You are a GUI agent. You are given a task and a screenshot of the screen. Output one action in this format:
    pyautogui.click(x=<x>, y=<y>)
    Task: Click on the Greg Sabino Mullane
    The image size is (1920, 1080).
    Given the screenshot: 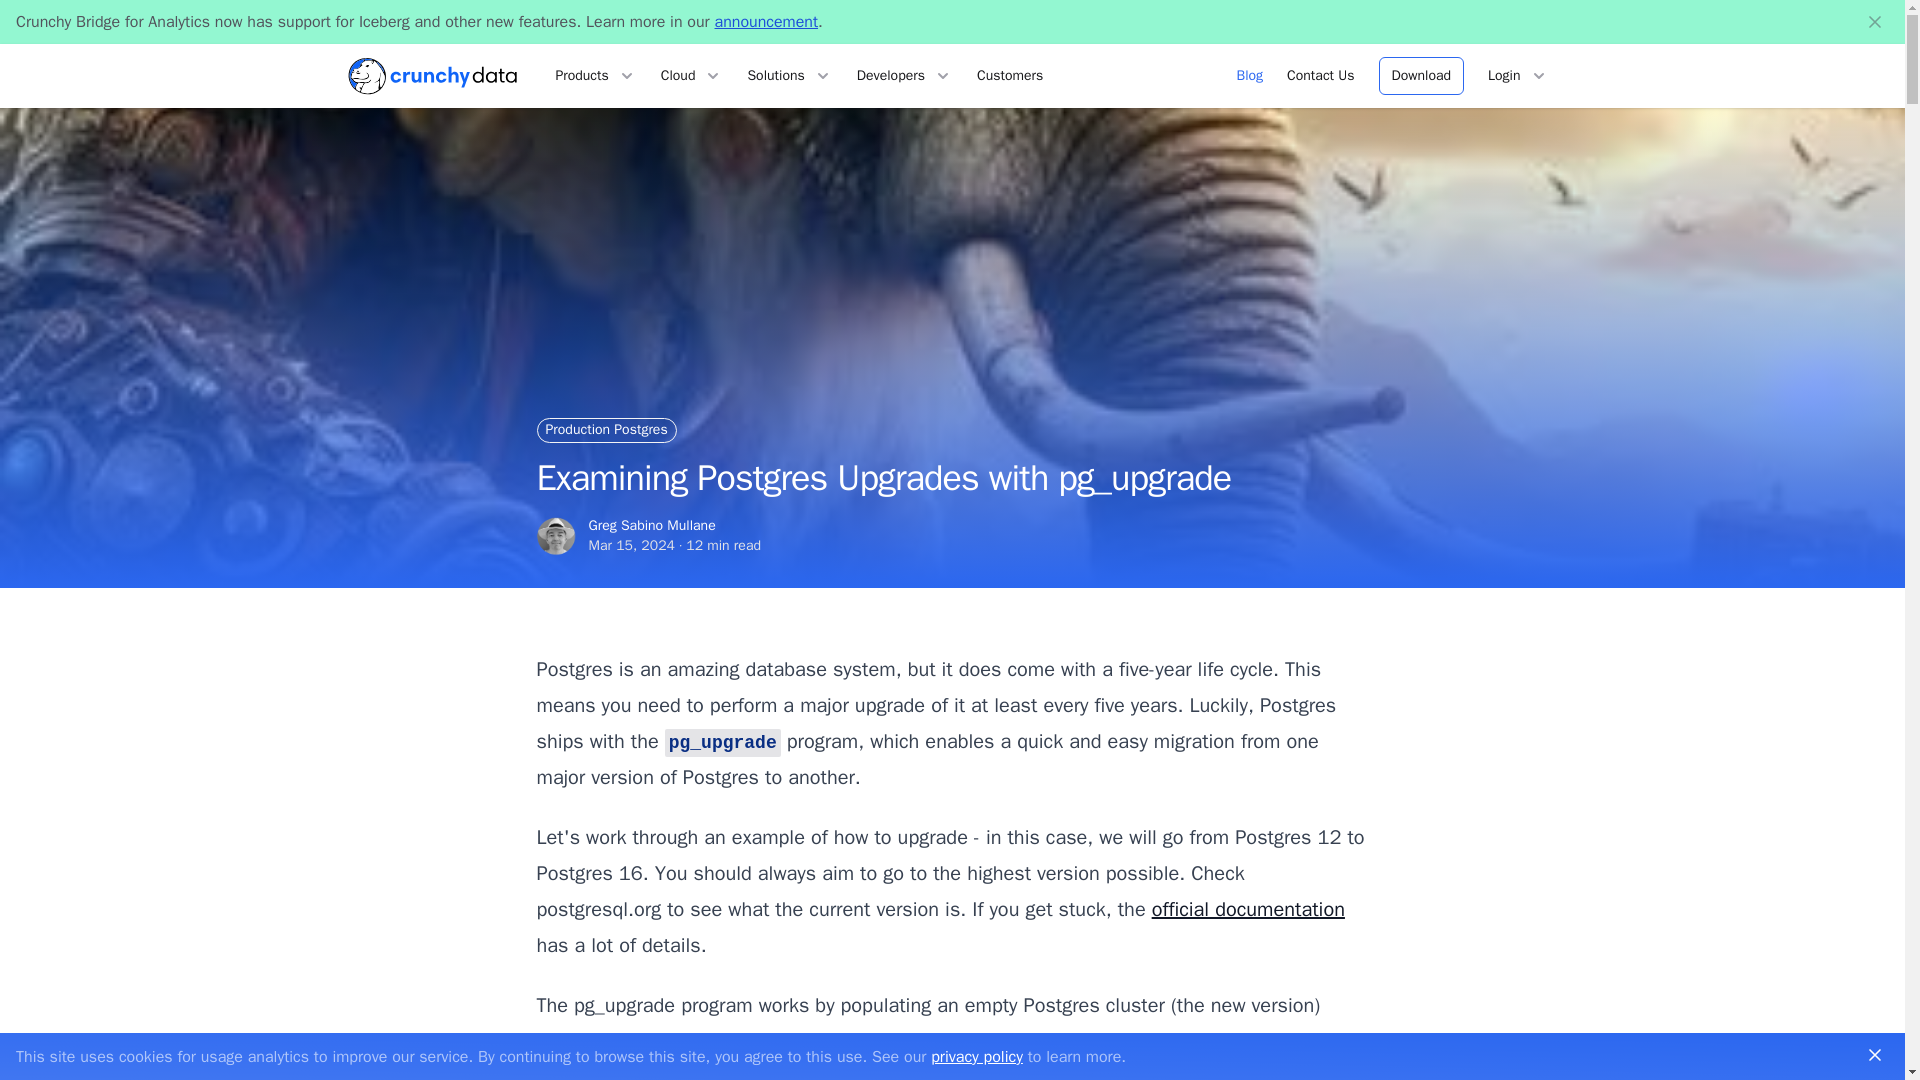 What is the action you would take?
    pyautogui.click(x=650, y=525)
    